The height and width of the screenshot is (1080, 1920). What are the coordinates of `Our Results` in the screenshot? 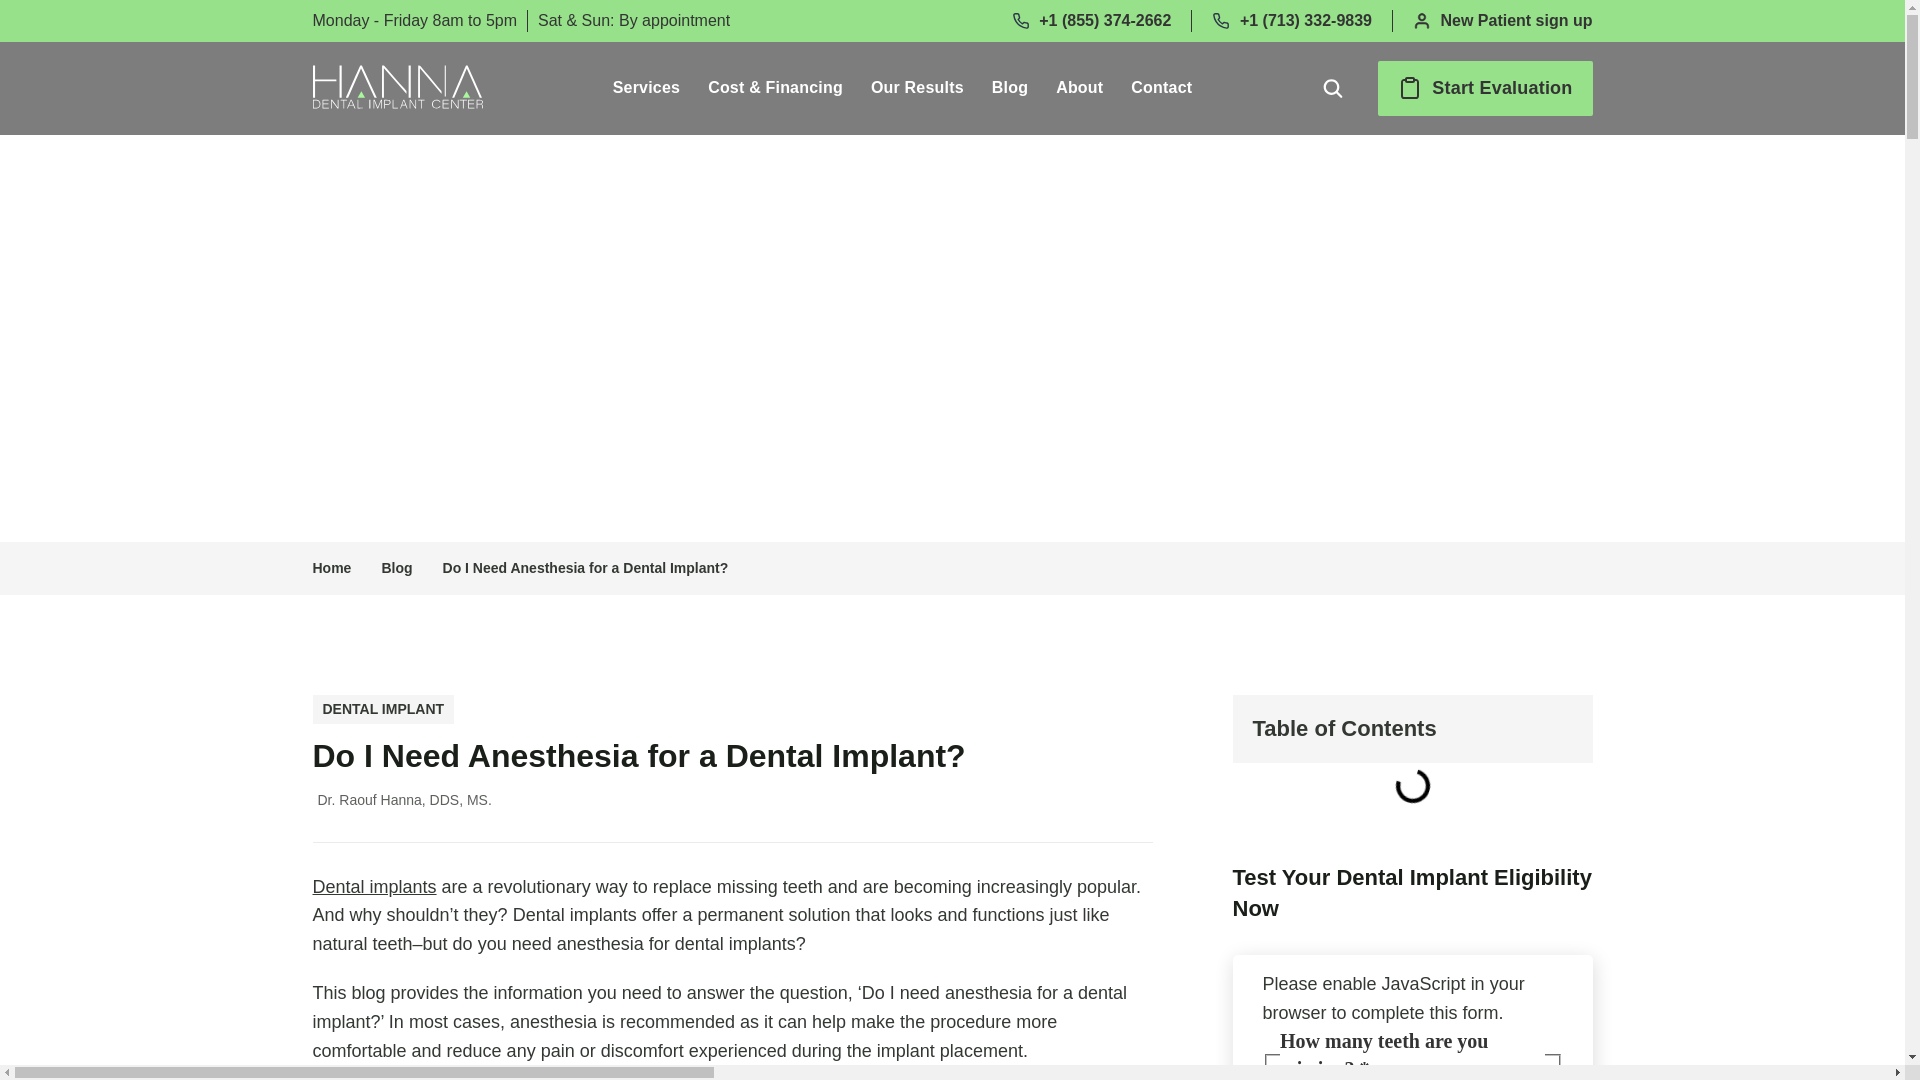 It's located at (916, 88).